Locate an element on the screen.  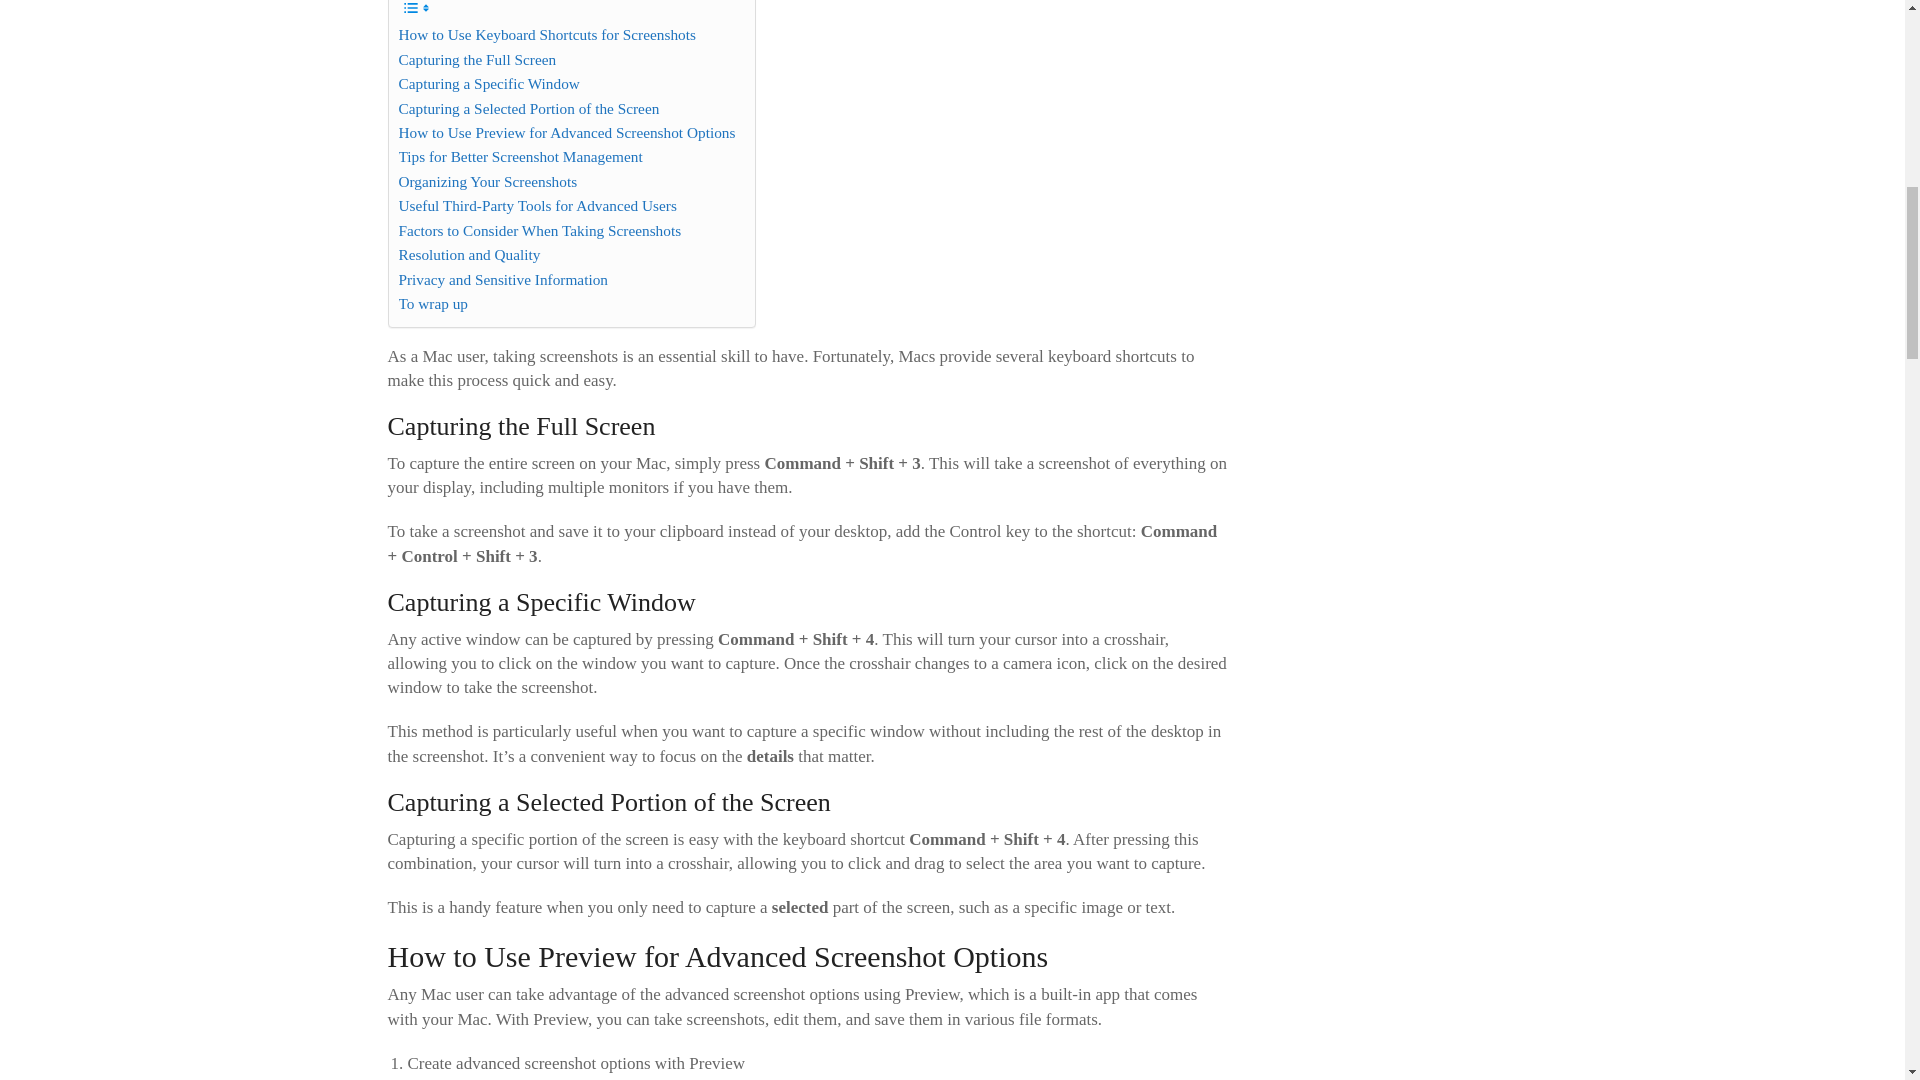
Privacy and Sensitive Information is located at coordinates (502, 279).